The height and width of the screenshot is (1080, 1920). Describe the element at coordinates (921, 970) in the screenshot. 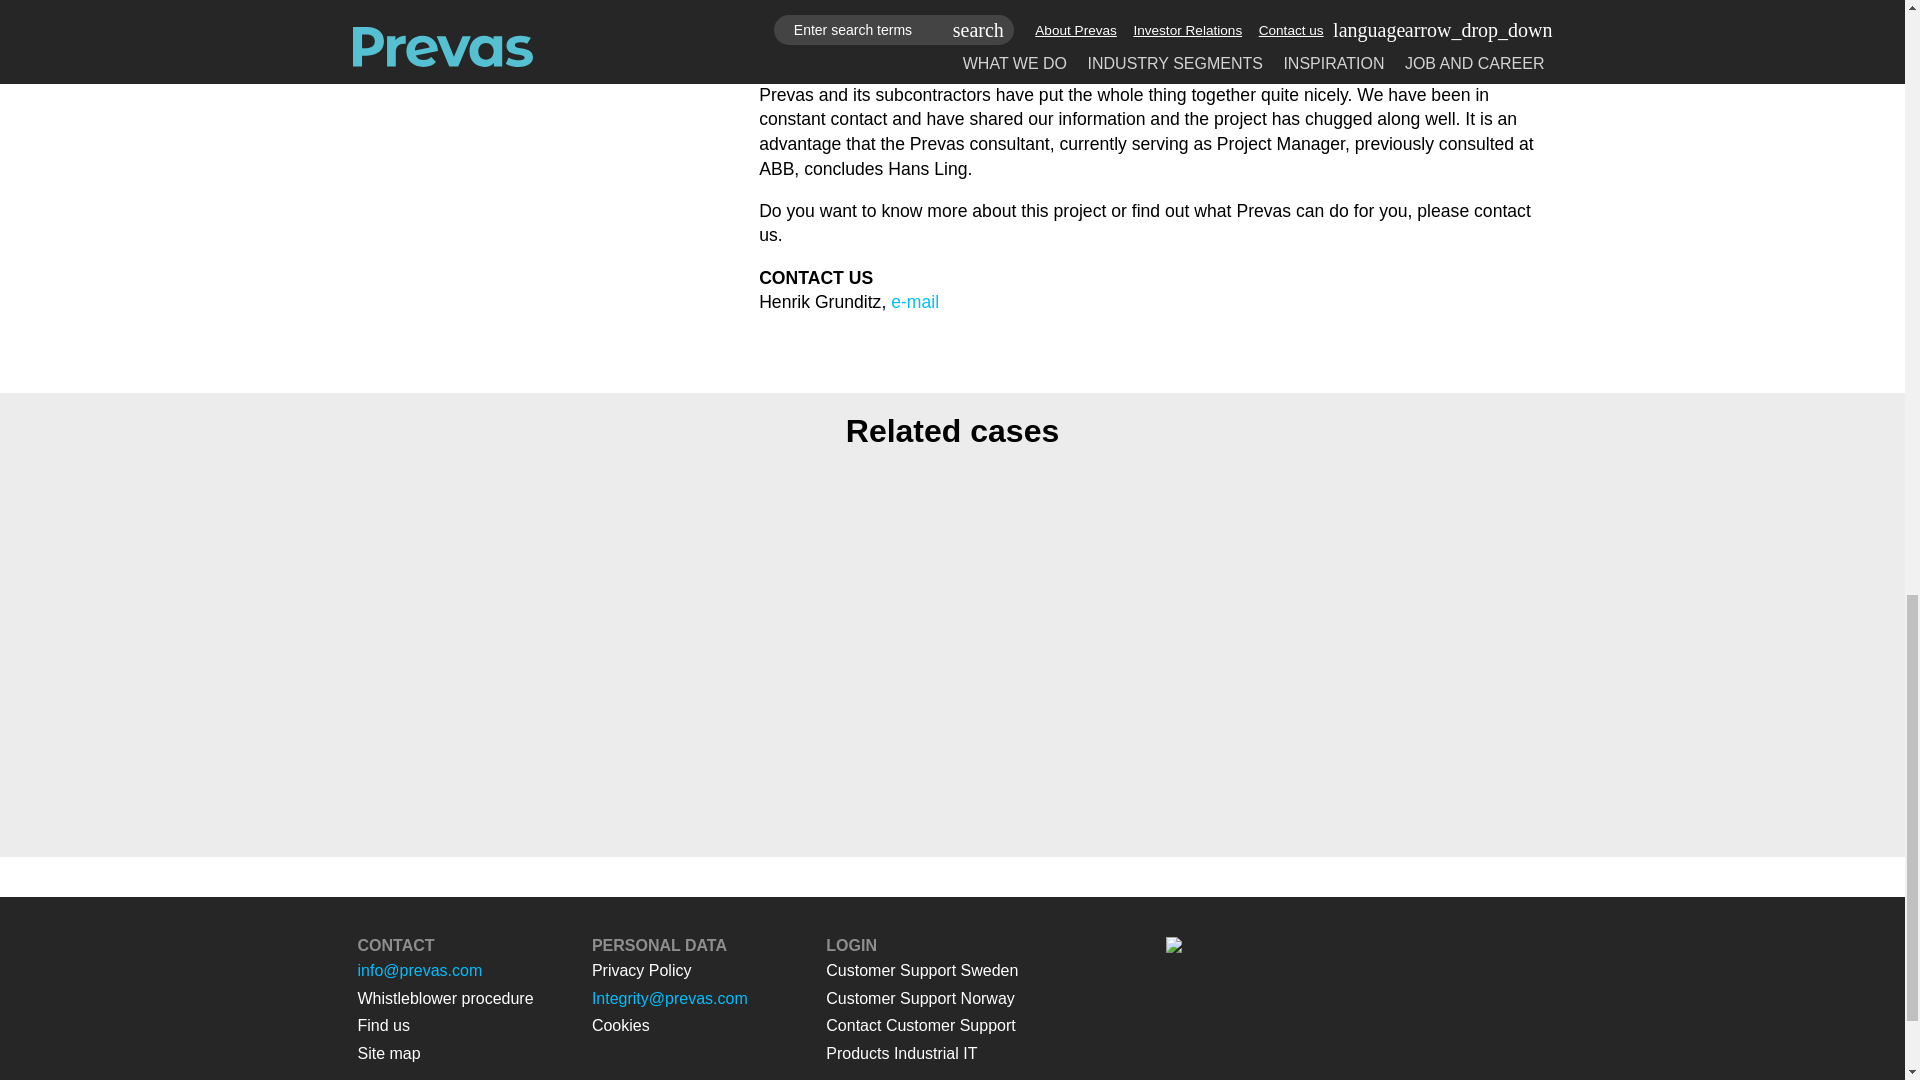

I see `Customer Support Sweden` at that location.